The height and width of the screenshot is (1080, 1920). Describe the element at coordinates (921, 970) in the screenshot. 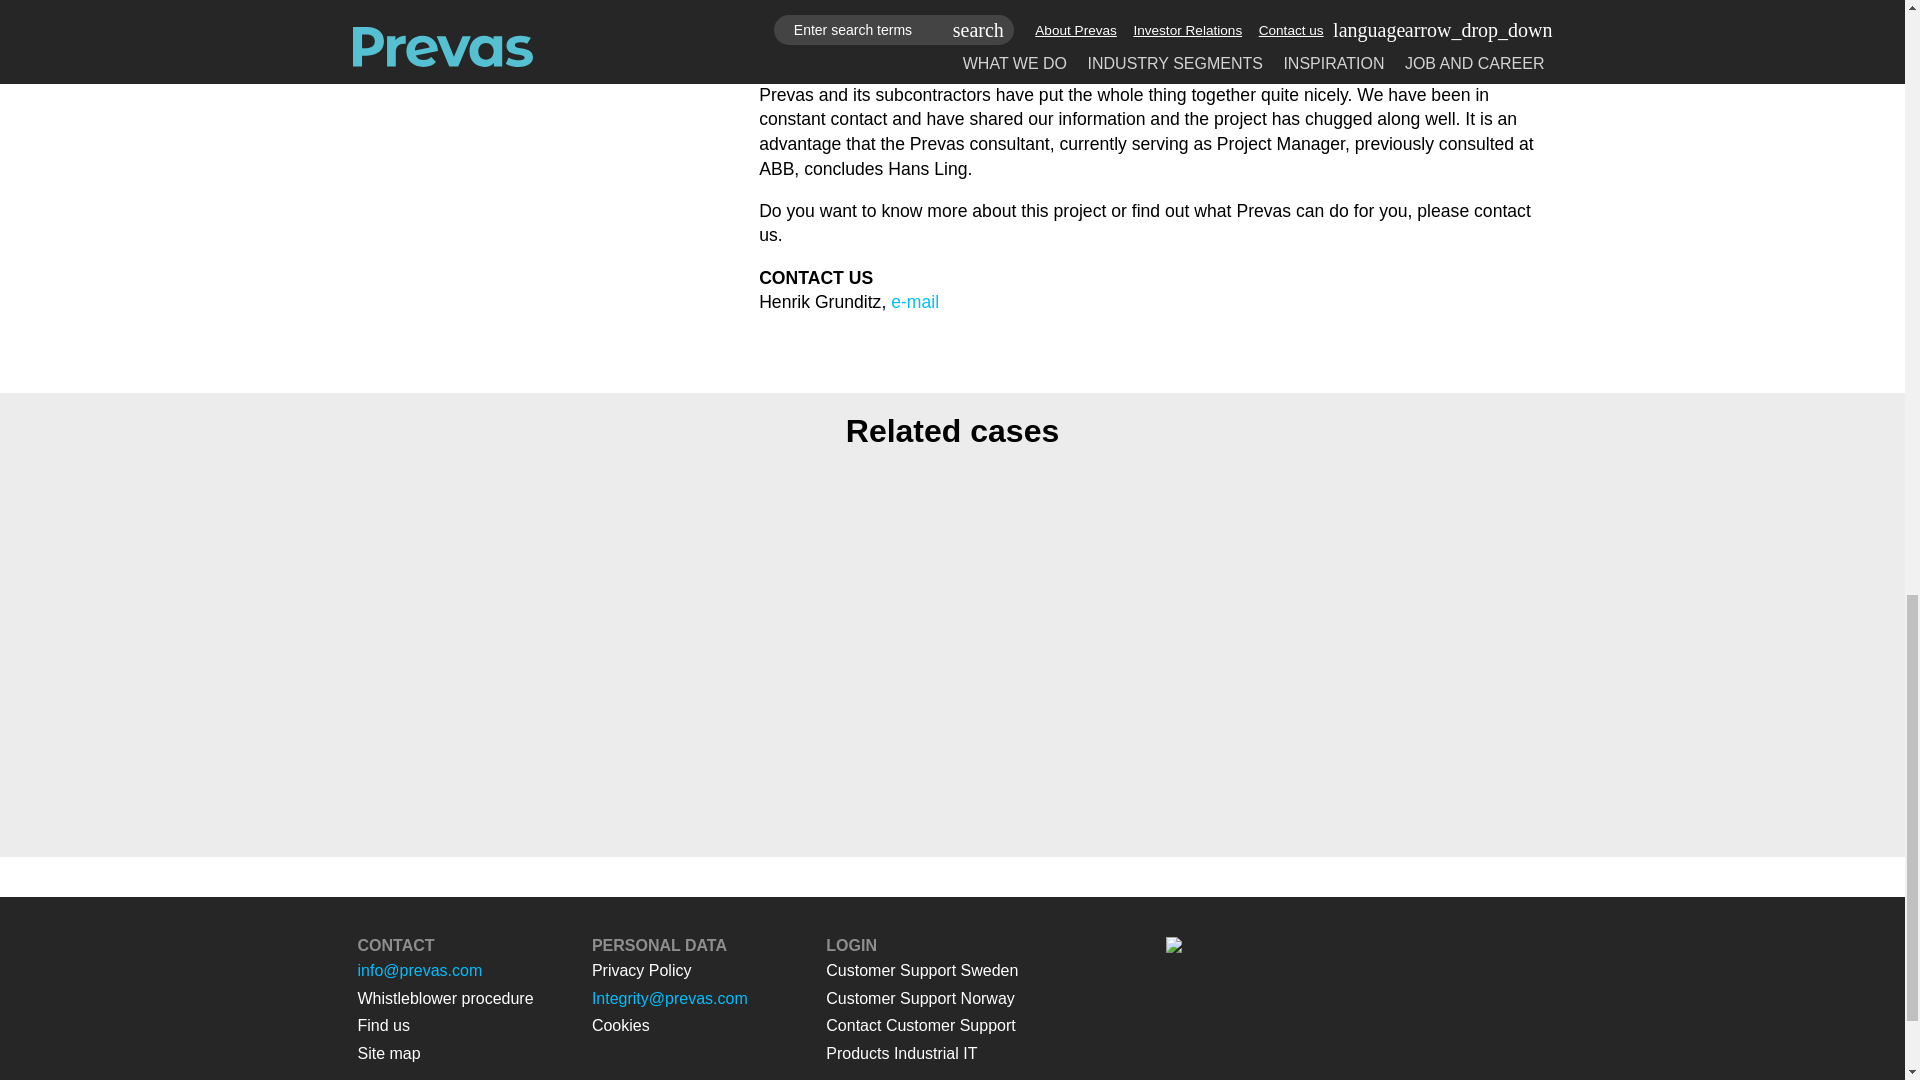

I see `Customer Support Sweden` at that location.